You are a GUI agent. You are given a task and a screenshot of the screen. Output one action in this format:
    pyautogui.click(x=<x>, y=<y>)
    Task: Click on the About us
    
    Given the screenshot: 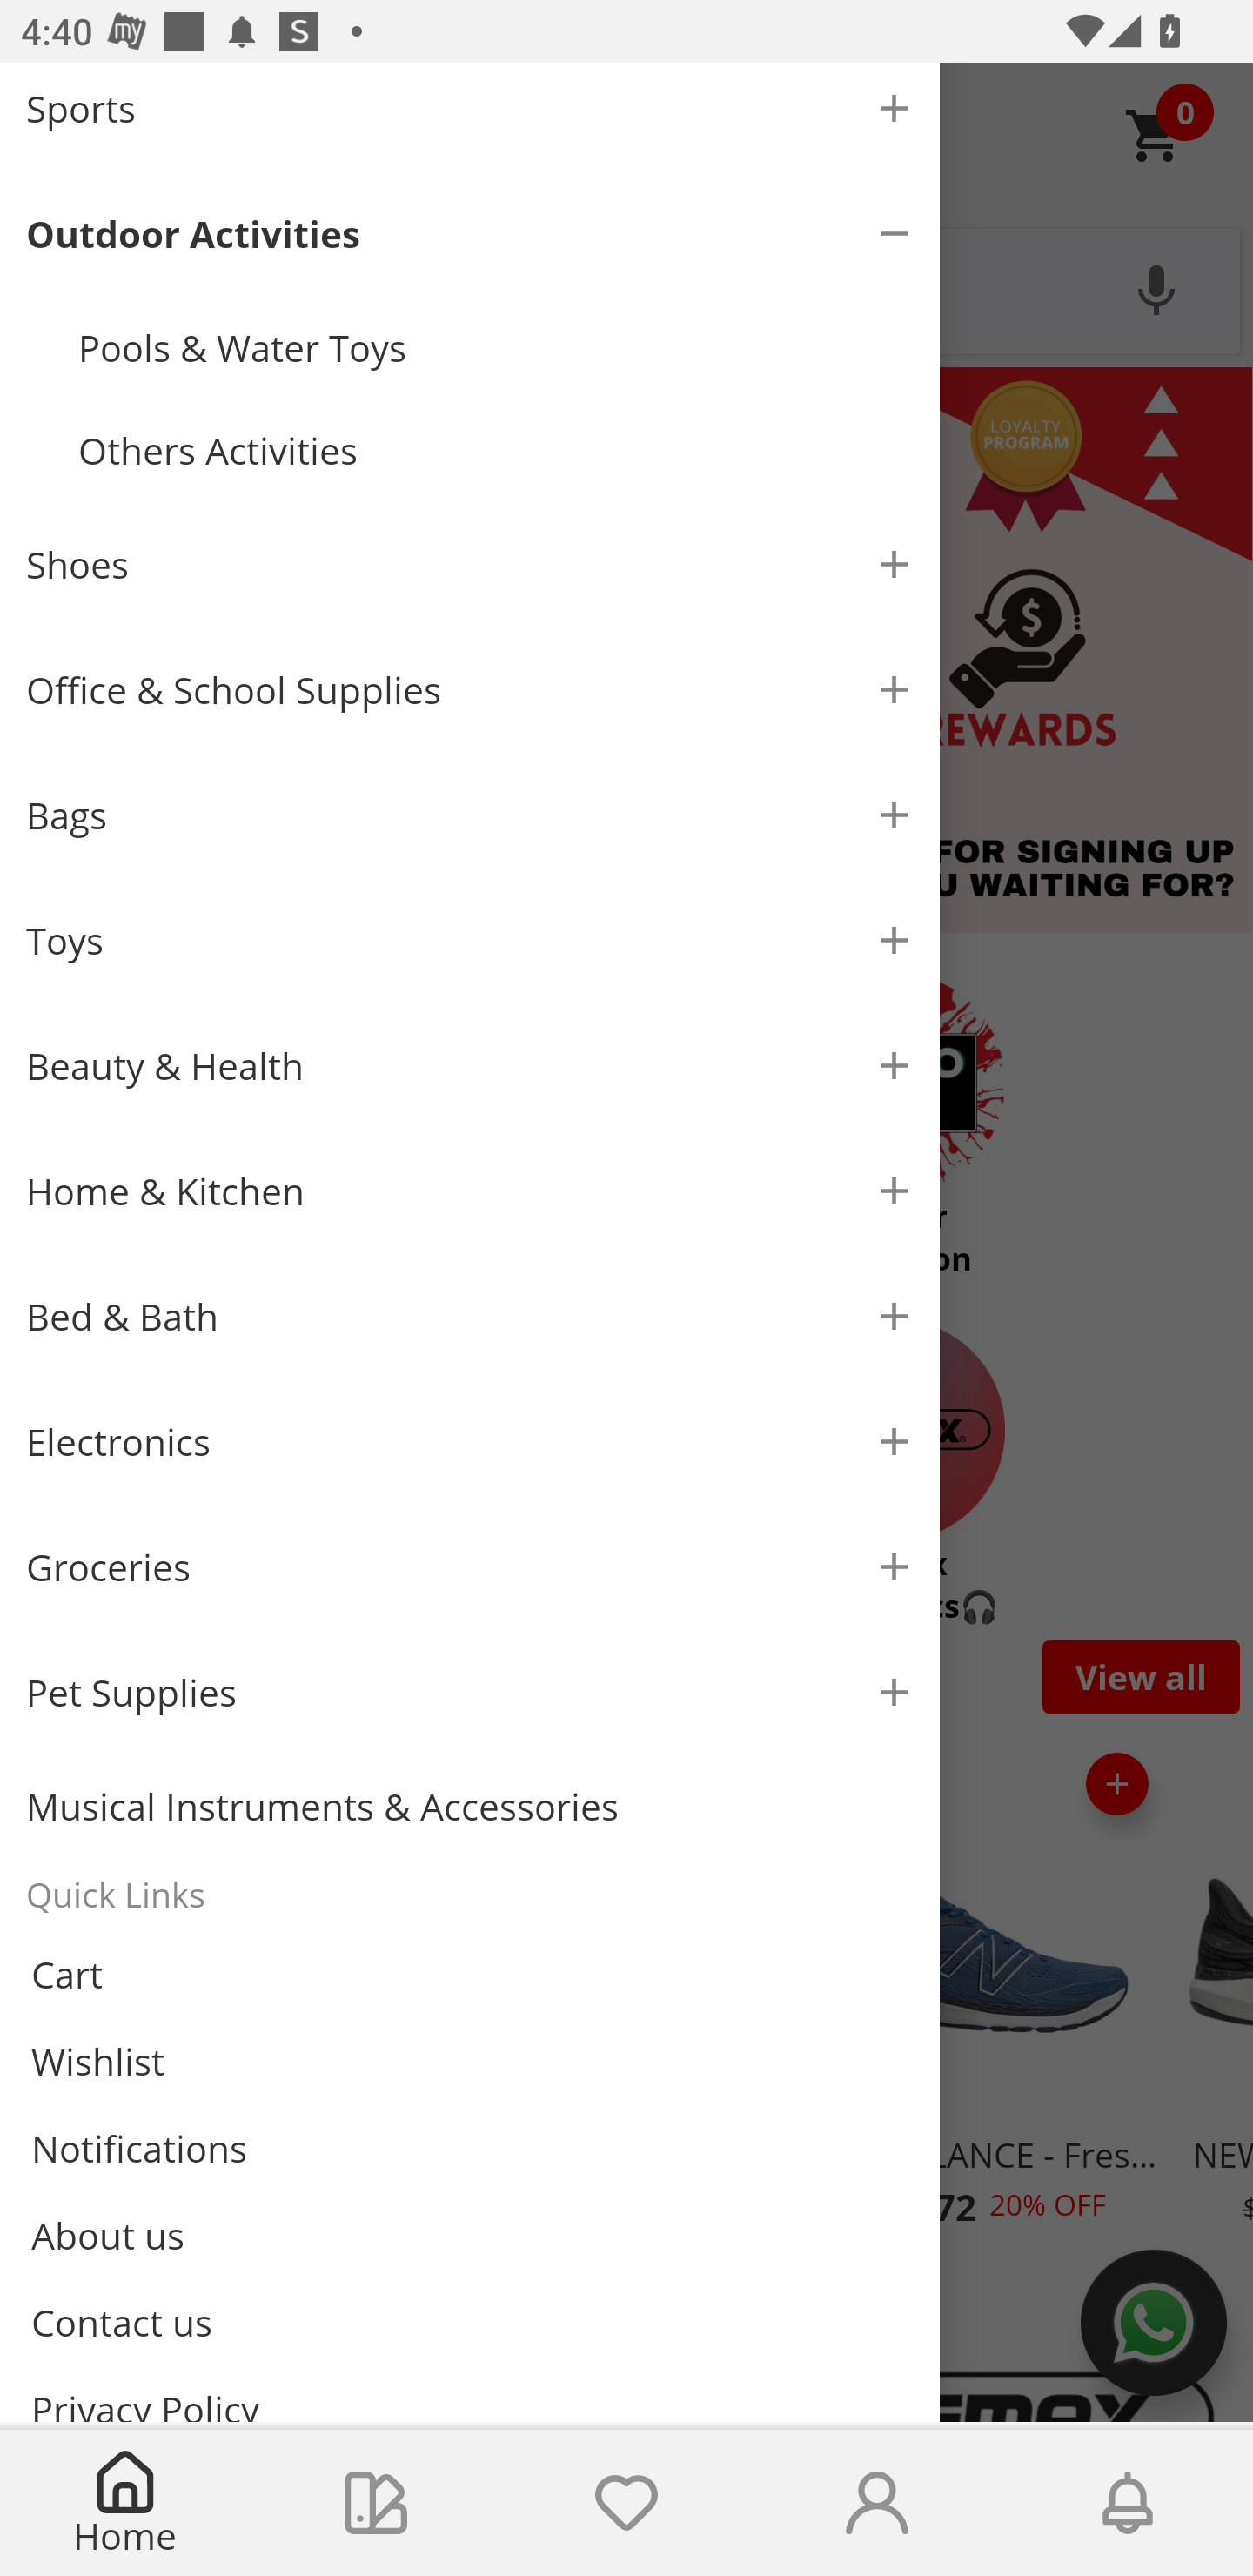 What is the action you would take?
    pyautogui.click(x=470, y=2235)
    